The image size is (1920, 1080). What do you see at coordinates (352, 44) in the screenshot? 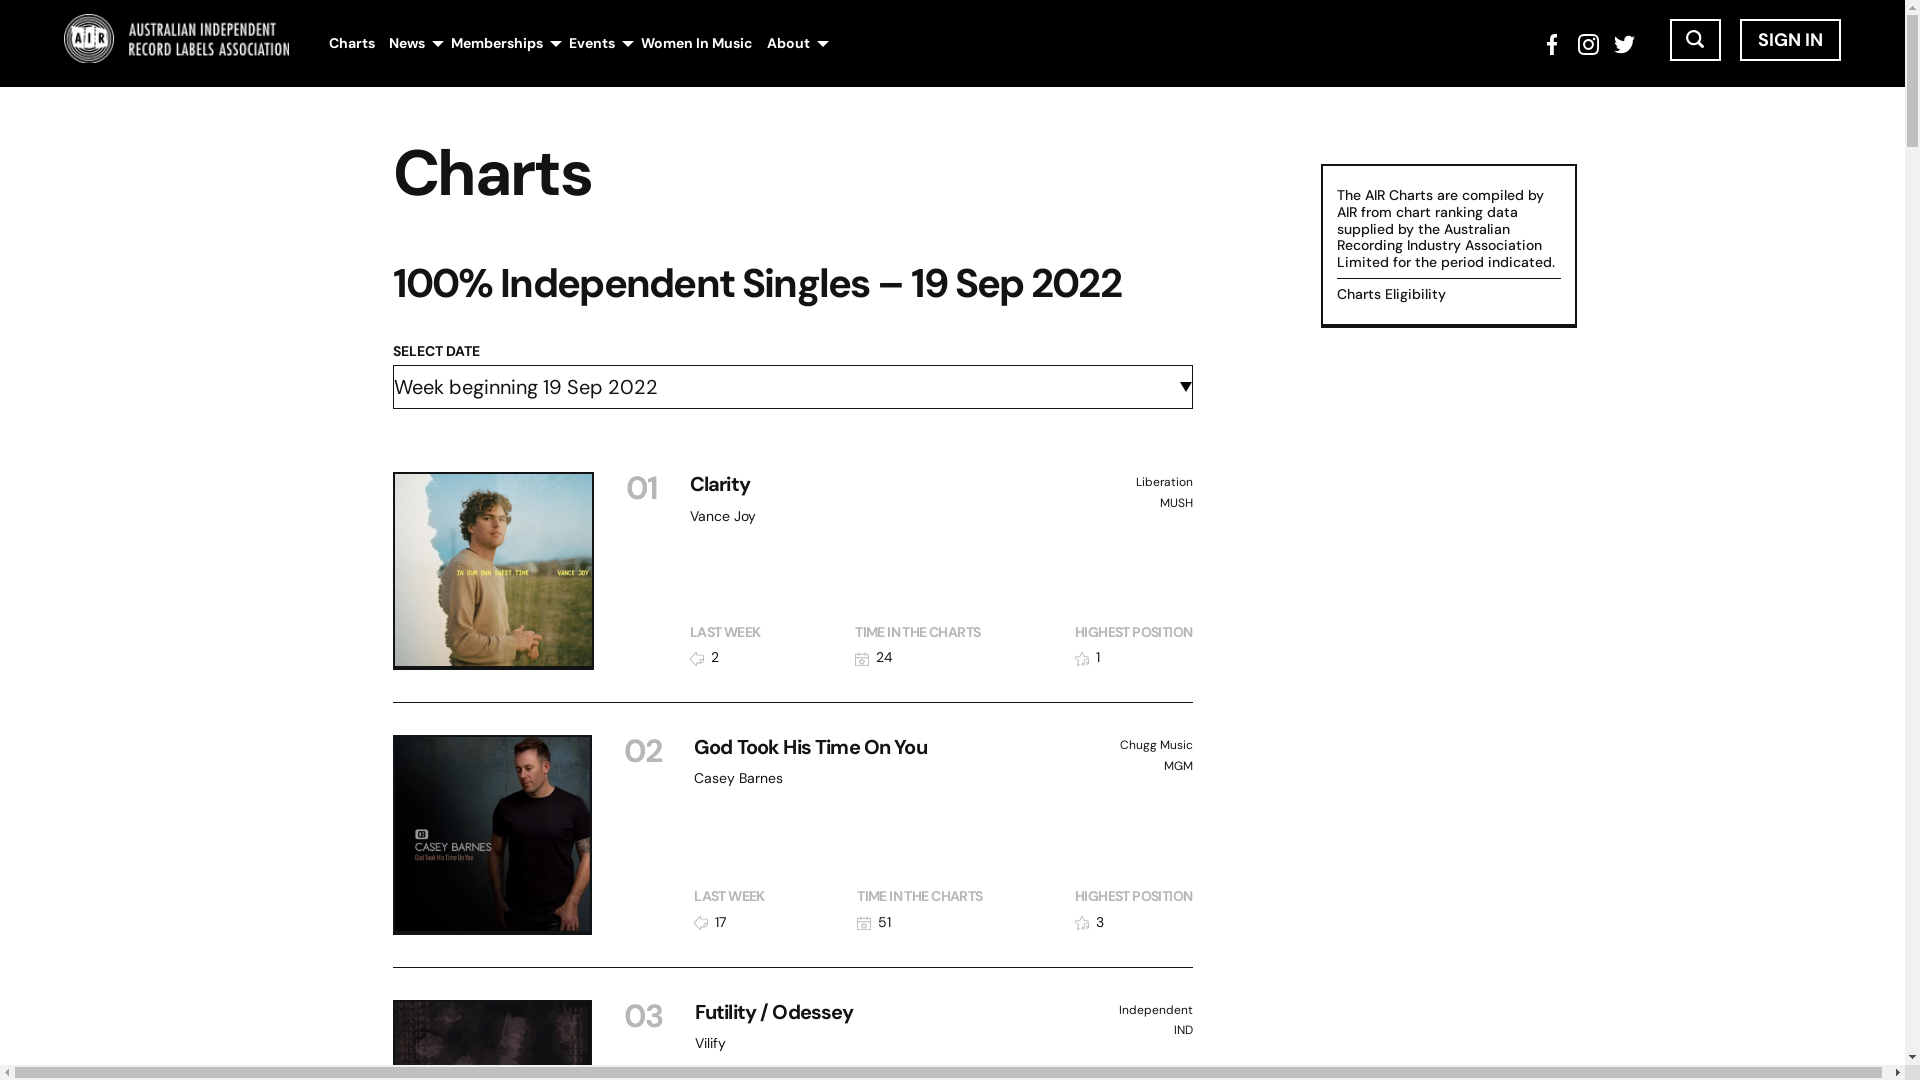
I see `Charts` at bounding box center [352, 44].